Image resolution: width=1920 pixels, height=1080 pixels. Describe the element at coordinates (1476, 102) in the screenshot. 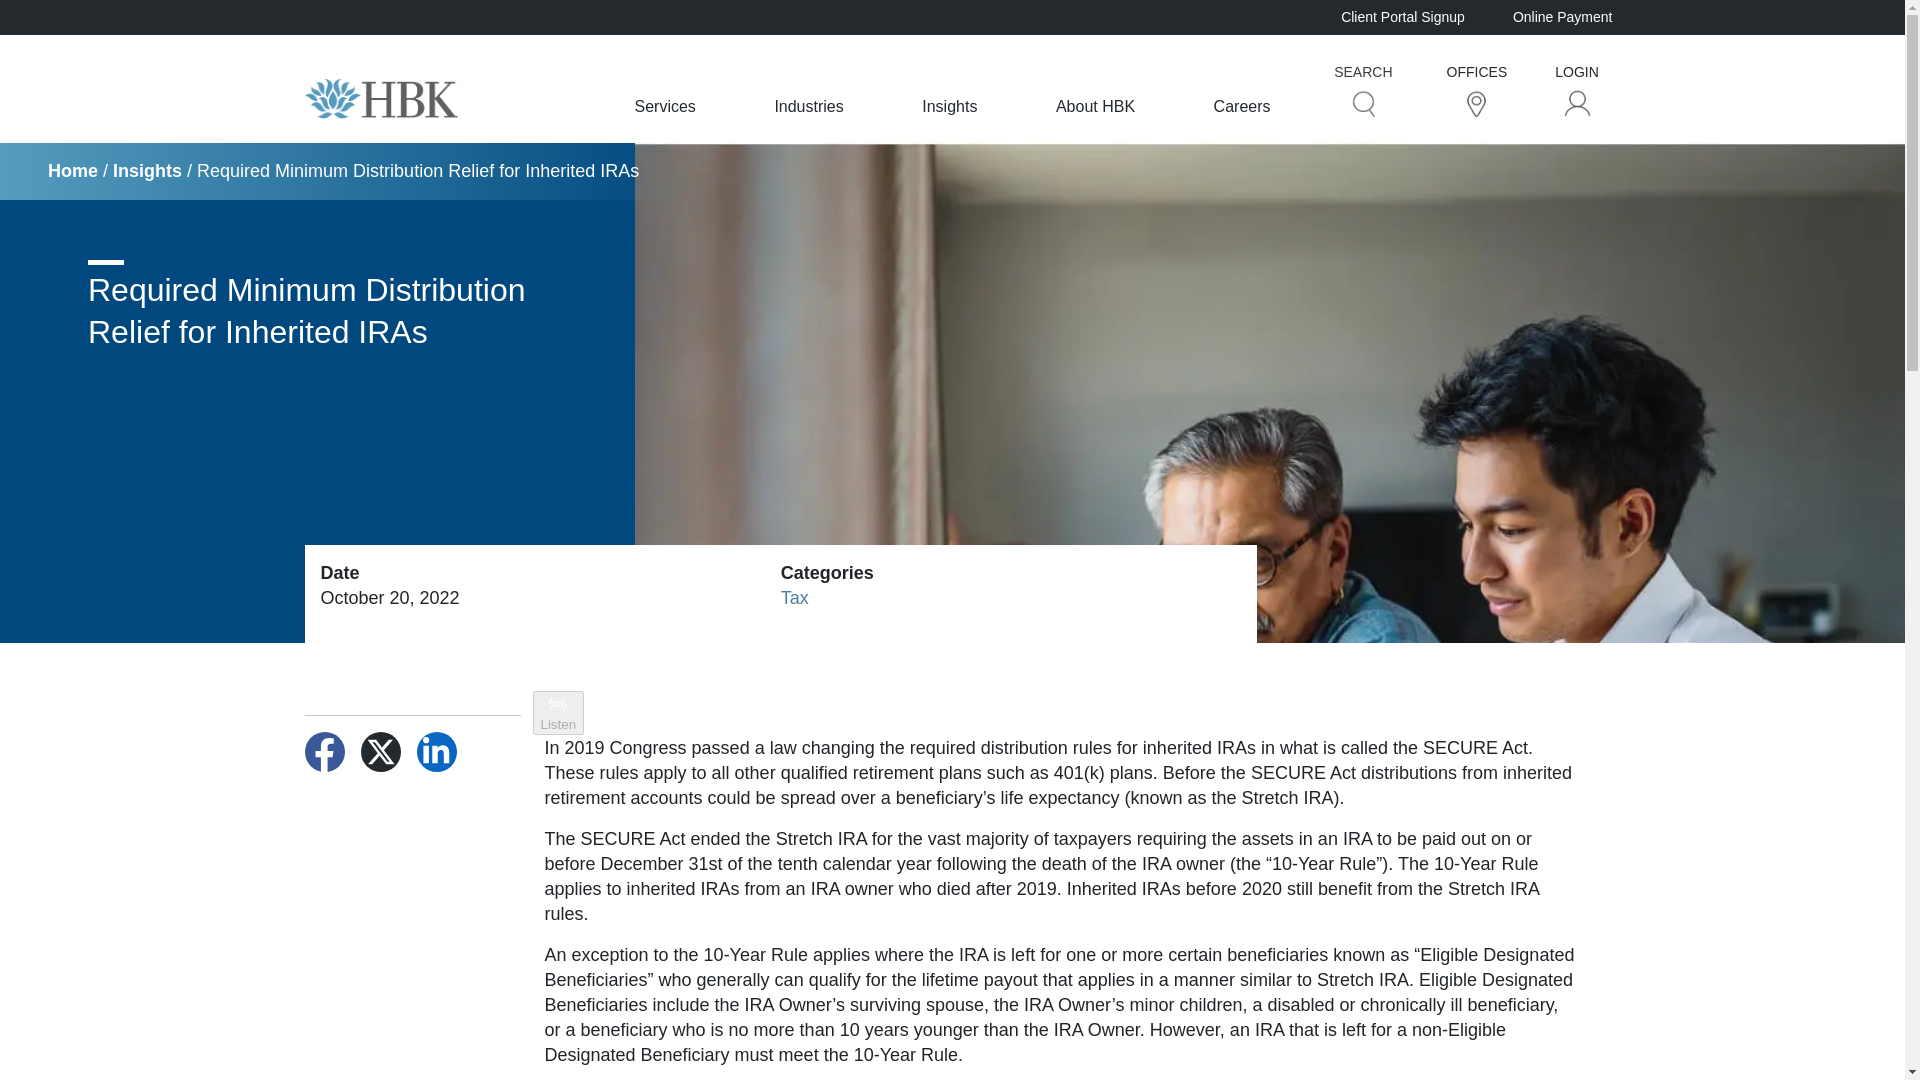

I see `Offices` at that location.